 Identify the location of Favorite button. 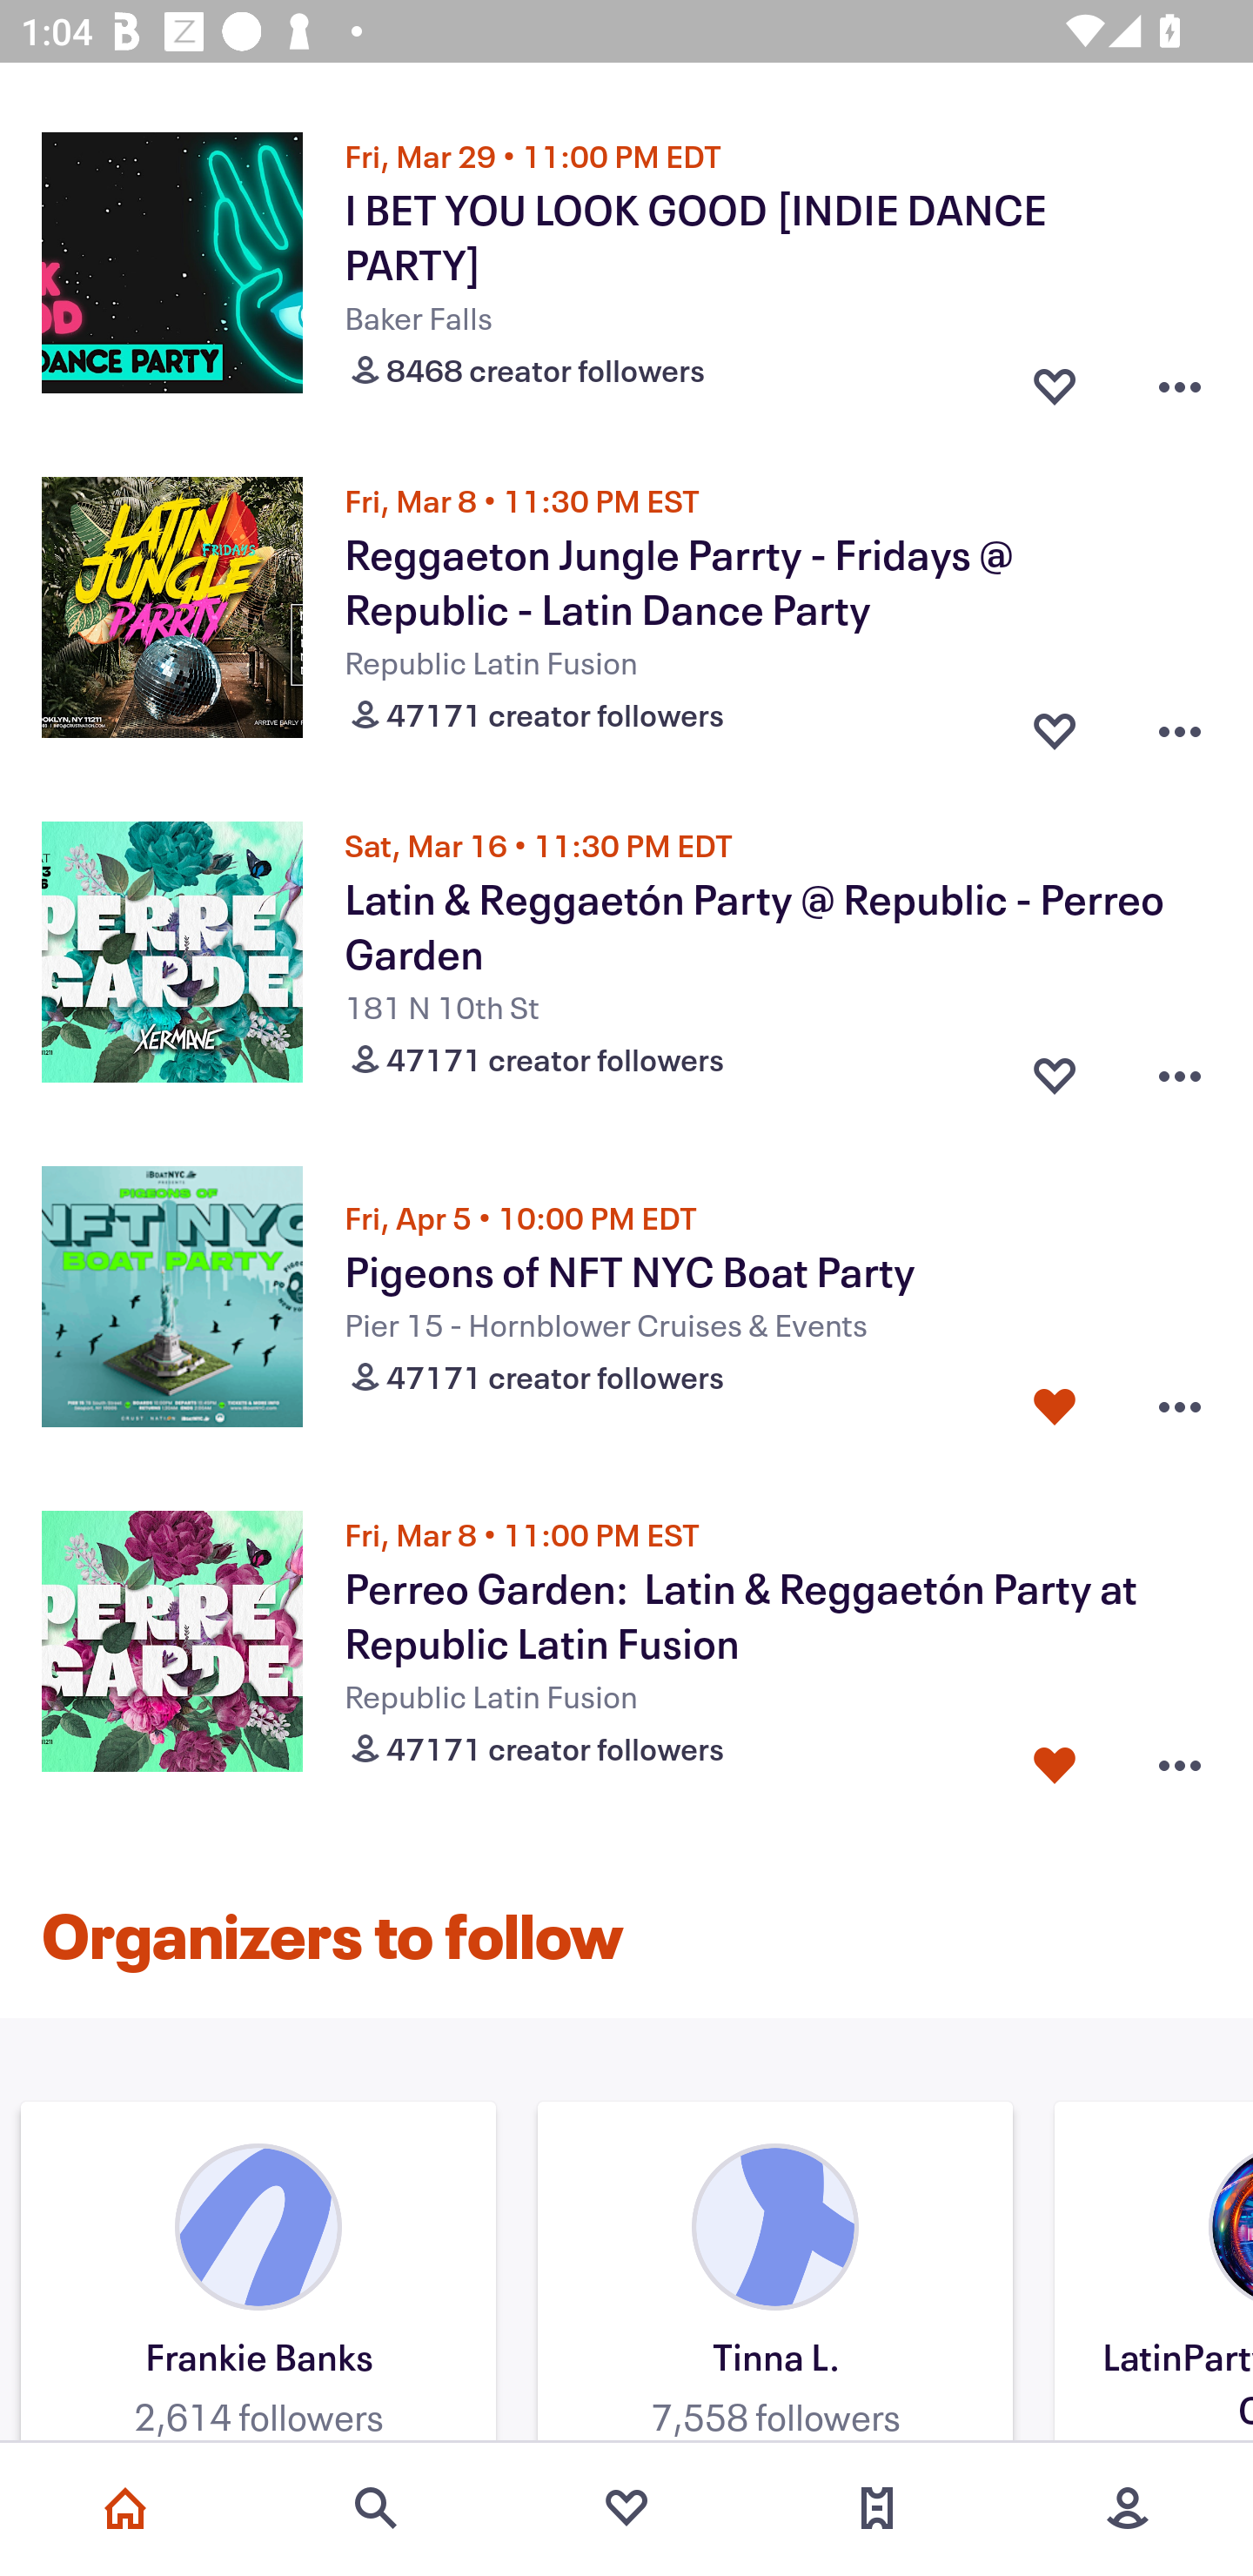
(1055, 379).